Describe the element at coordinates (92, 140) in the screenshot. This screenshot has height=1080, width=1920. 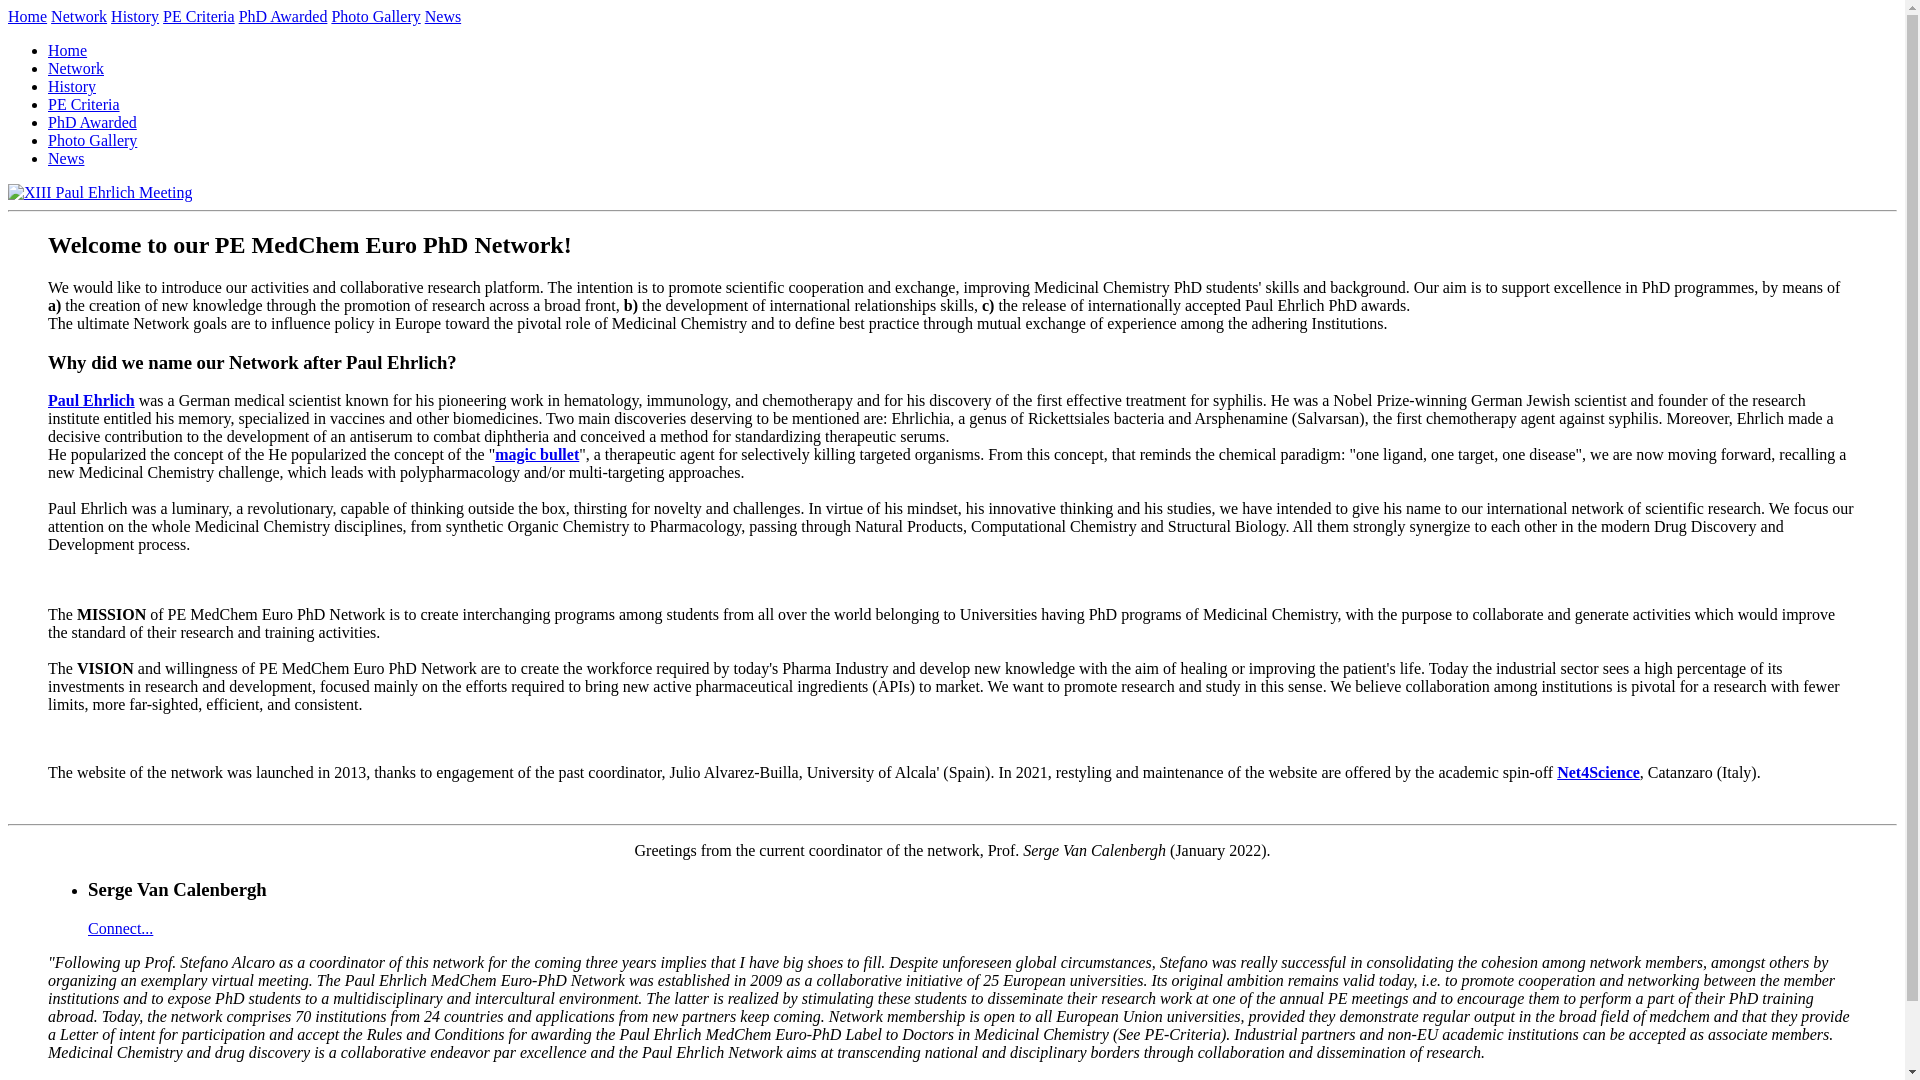
I see `Photo Gallery` at that location.